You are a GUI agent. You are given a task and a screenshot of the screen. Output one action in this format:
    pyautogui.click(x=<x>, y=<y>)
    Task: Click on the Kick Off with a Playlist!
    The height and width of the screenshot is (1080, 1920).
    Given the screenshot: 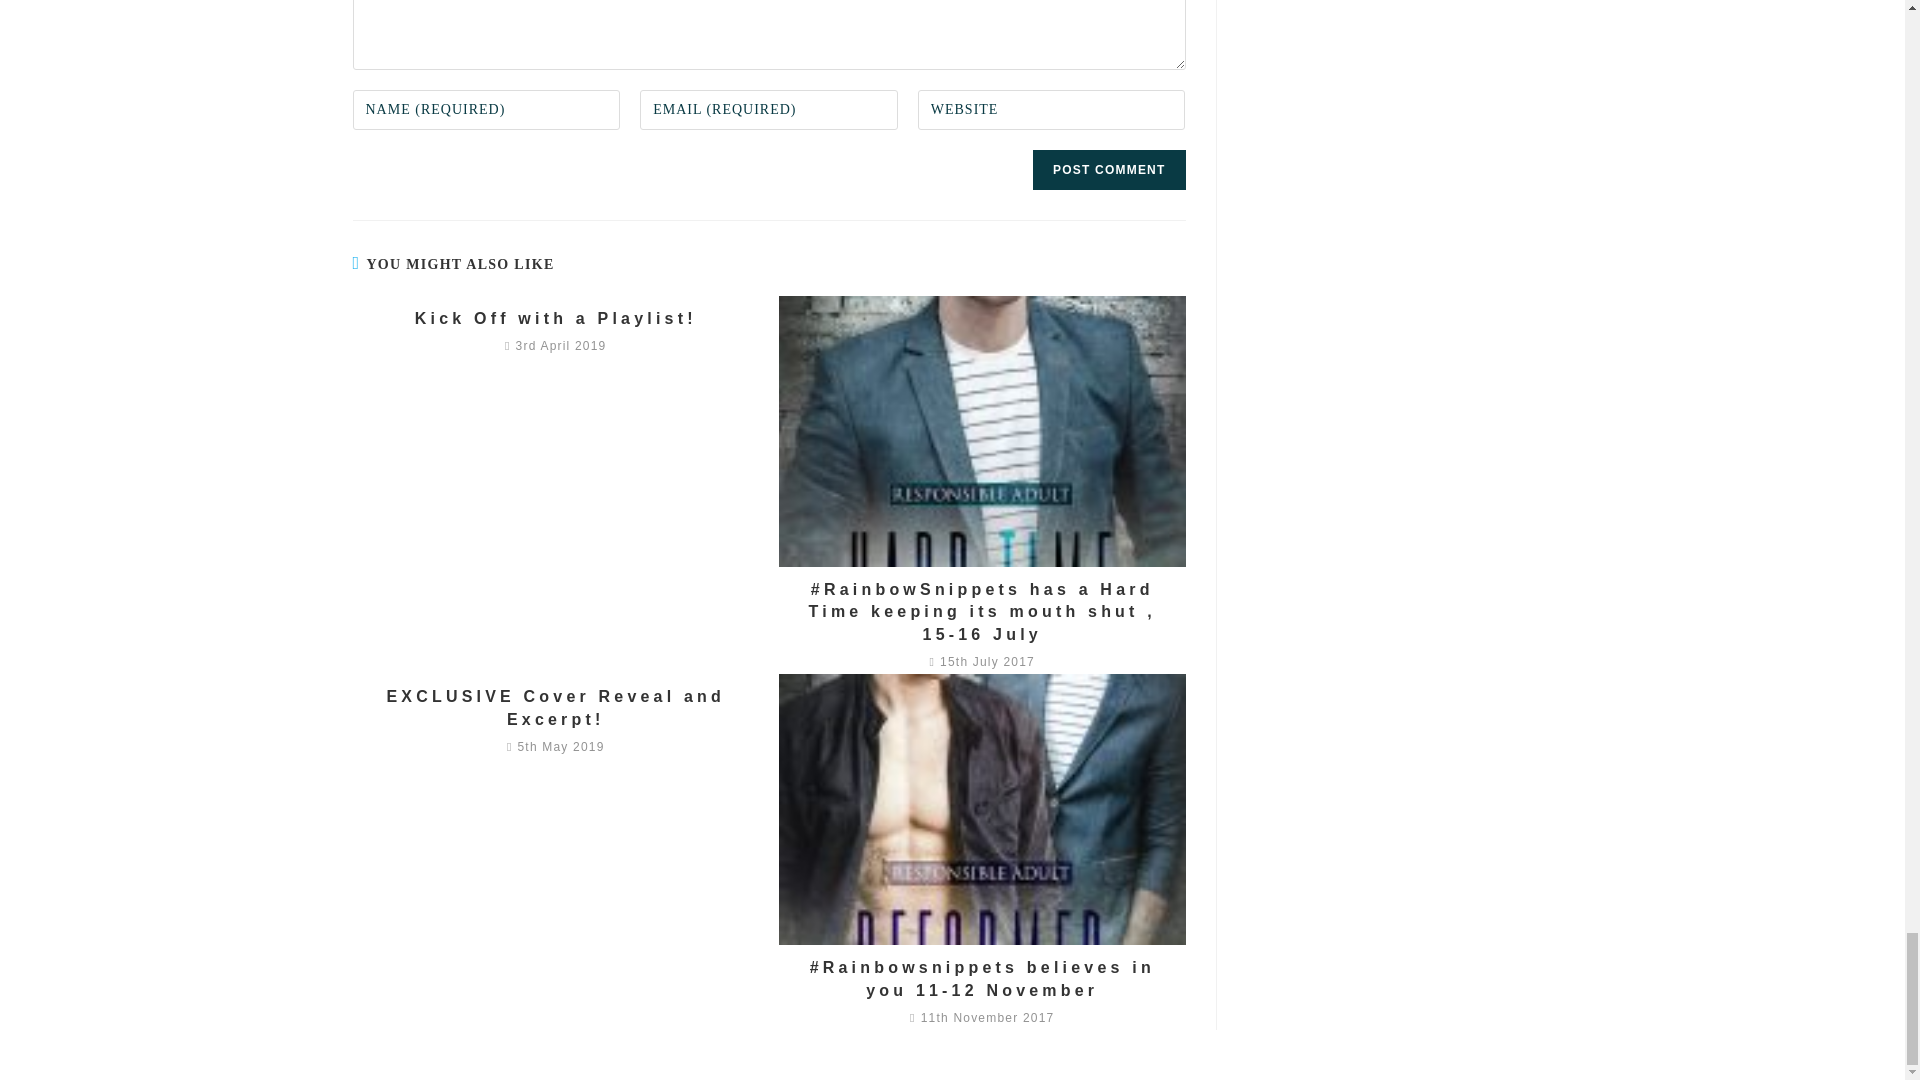 What is the action you would take?
    pyautogui.click(x=555, y=318)
    